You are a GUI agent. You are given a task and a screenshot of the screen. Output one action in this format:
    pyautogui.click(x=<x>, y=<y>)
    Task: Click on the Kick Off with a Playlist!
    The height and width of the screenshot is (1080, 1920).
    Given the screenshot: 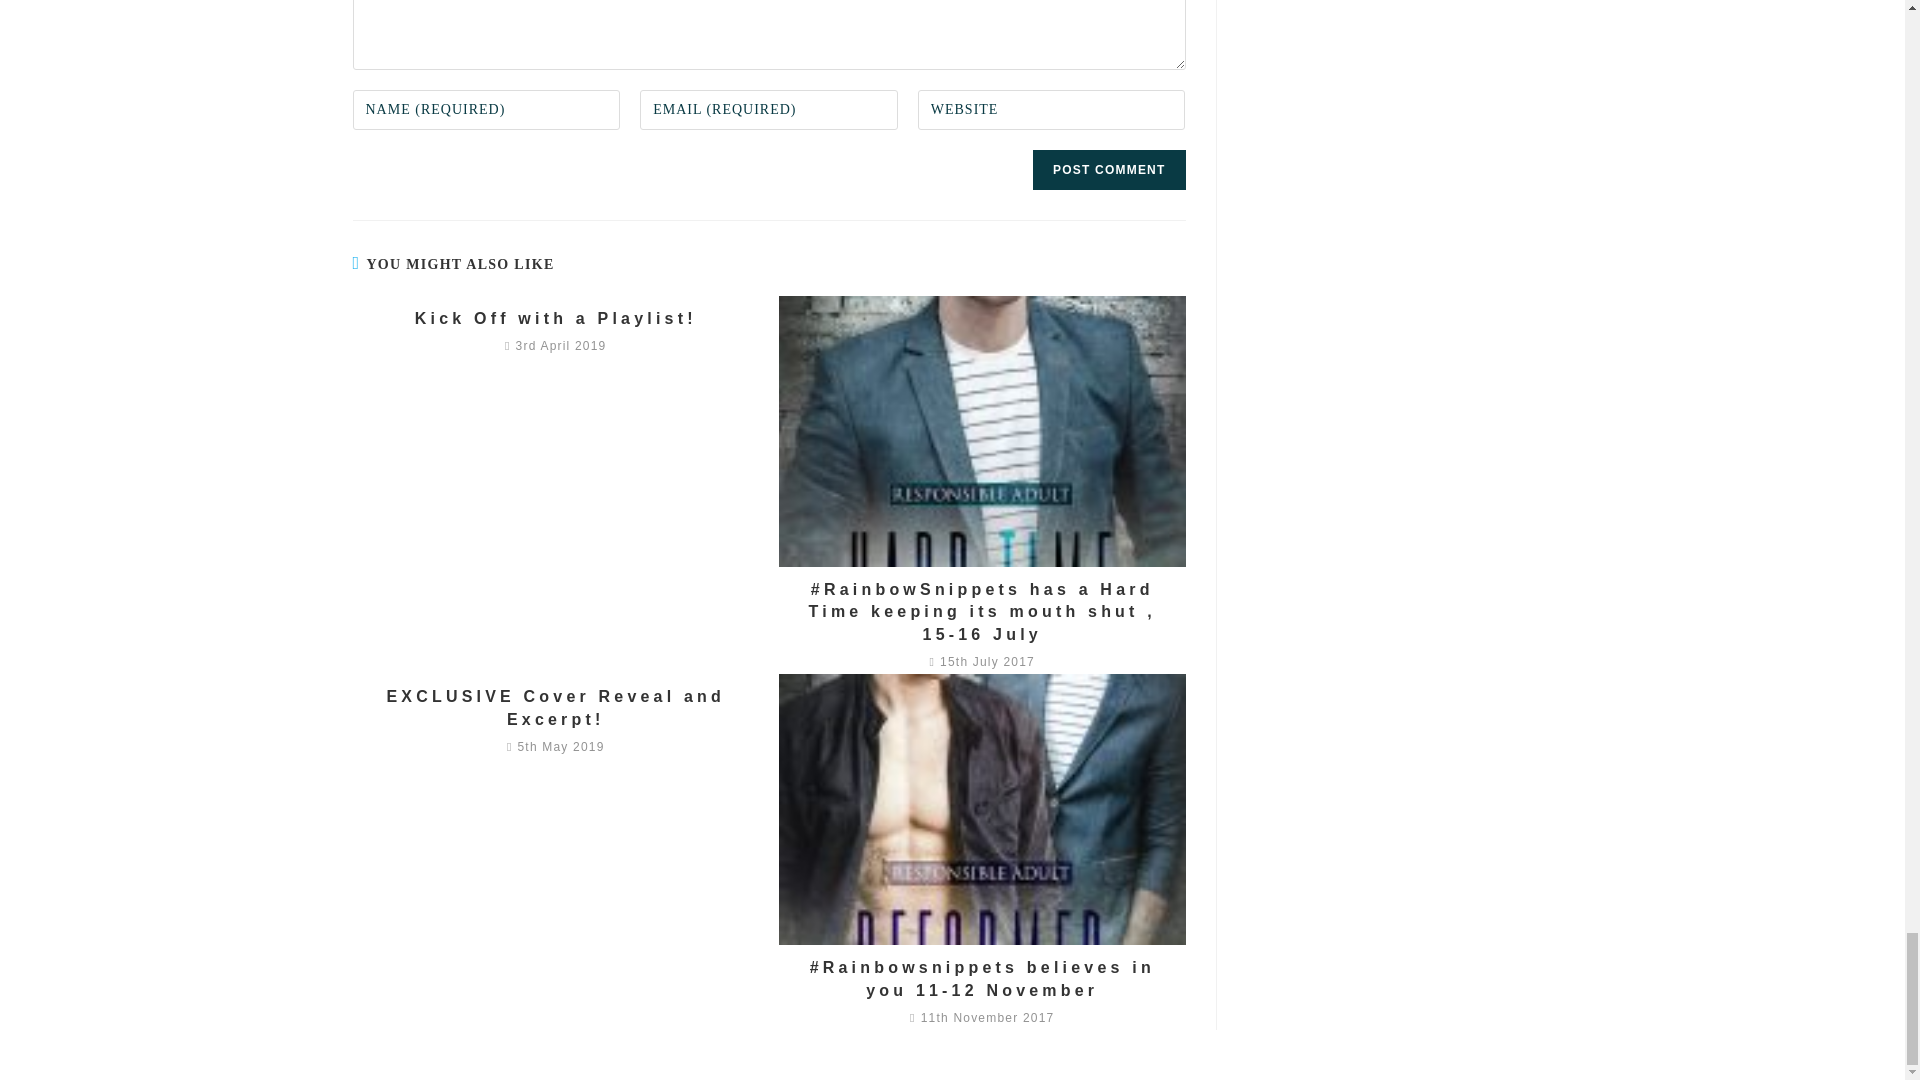 What is the action you would take?
    pyautogui.click(x=555, y=318)
    